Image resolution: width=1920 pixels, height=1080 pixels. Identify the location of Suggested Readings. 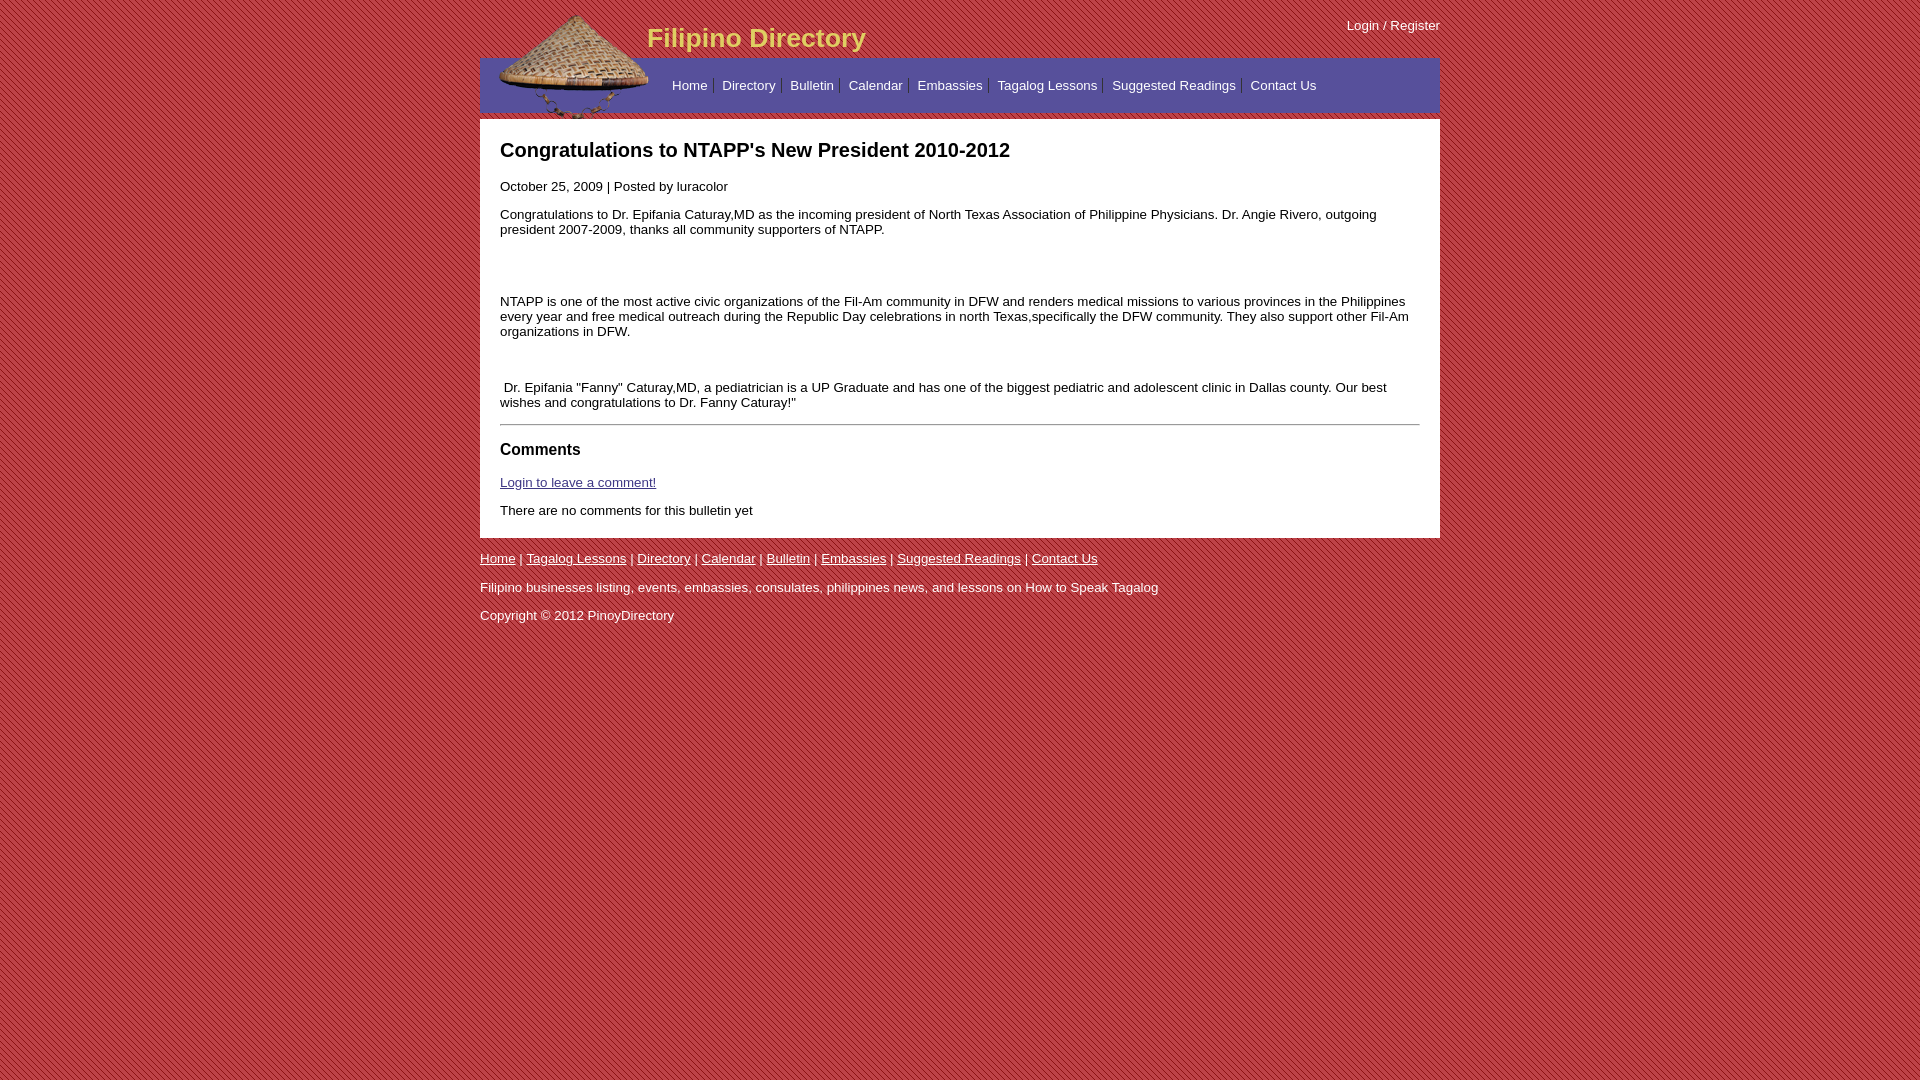
(1174, 84).